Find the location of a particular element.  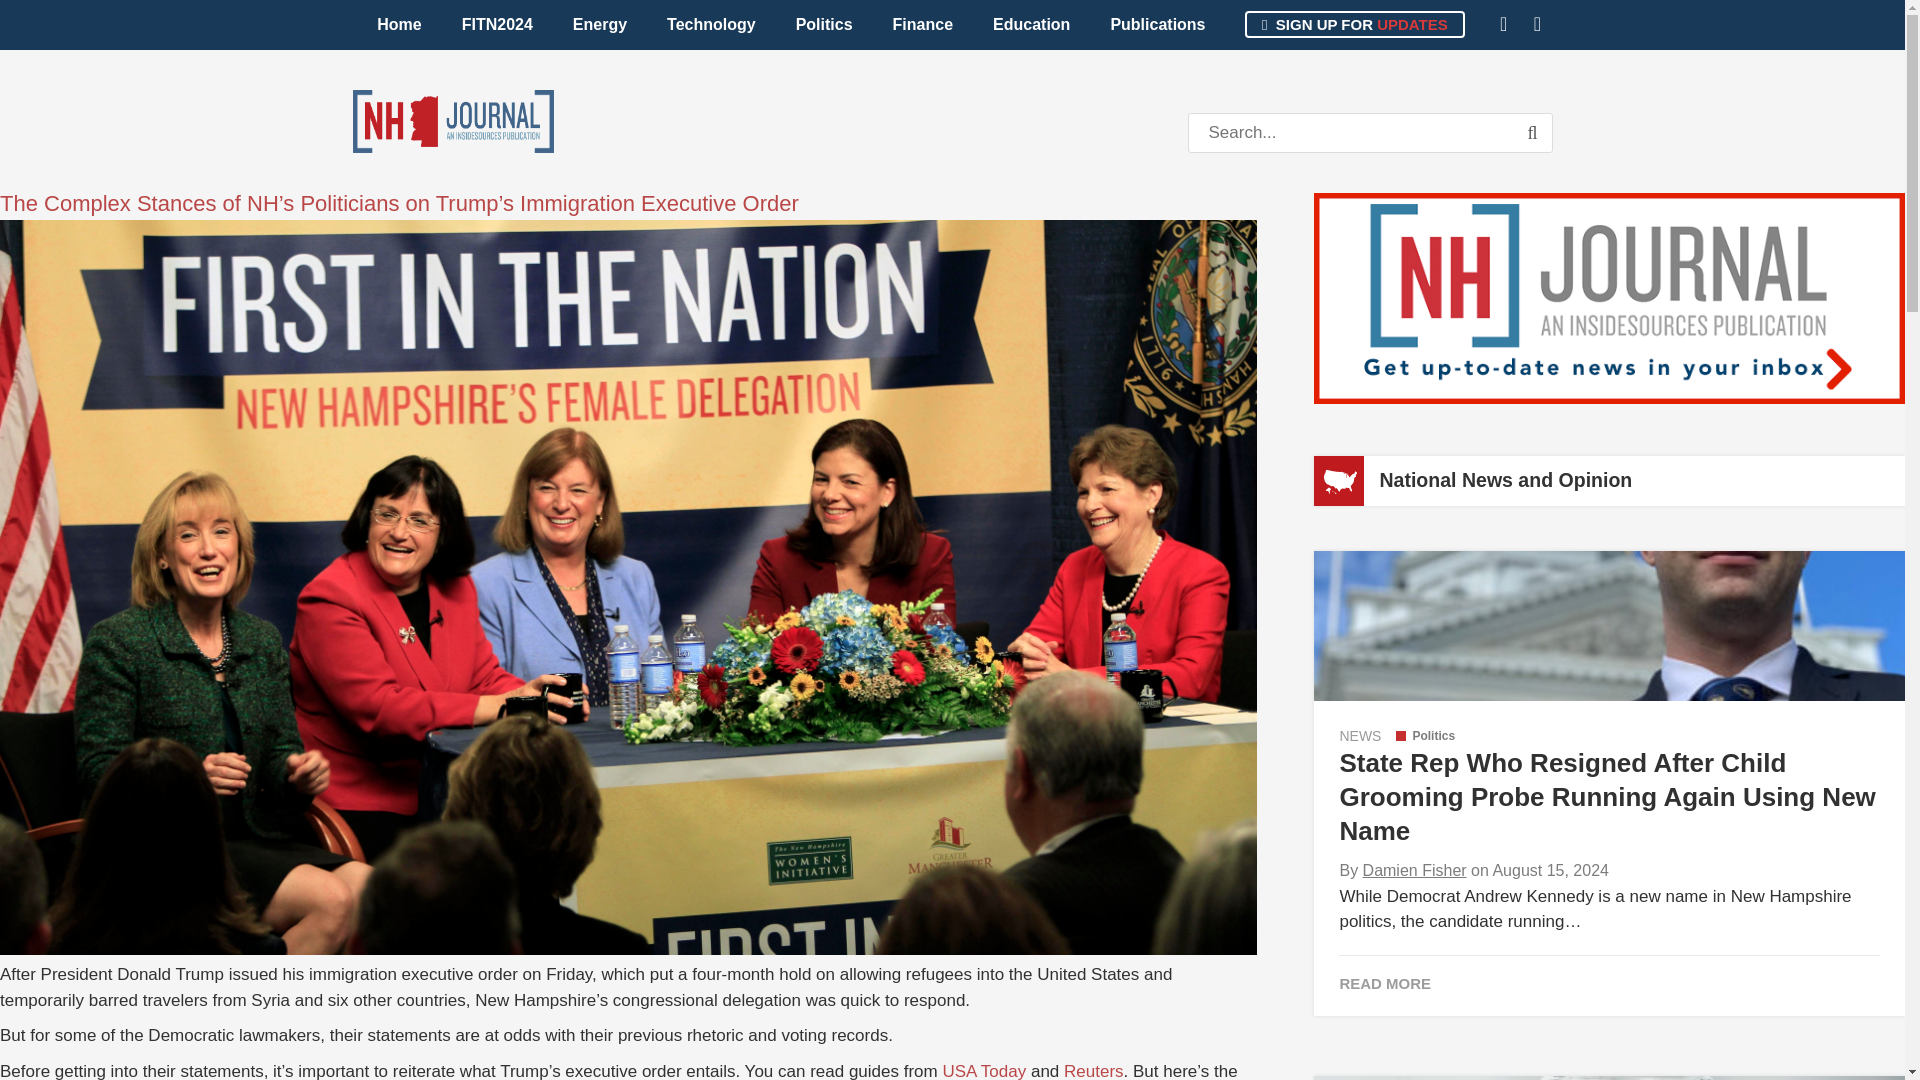

Politics is located at coordinates (824, 24).